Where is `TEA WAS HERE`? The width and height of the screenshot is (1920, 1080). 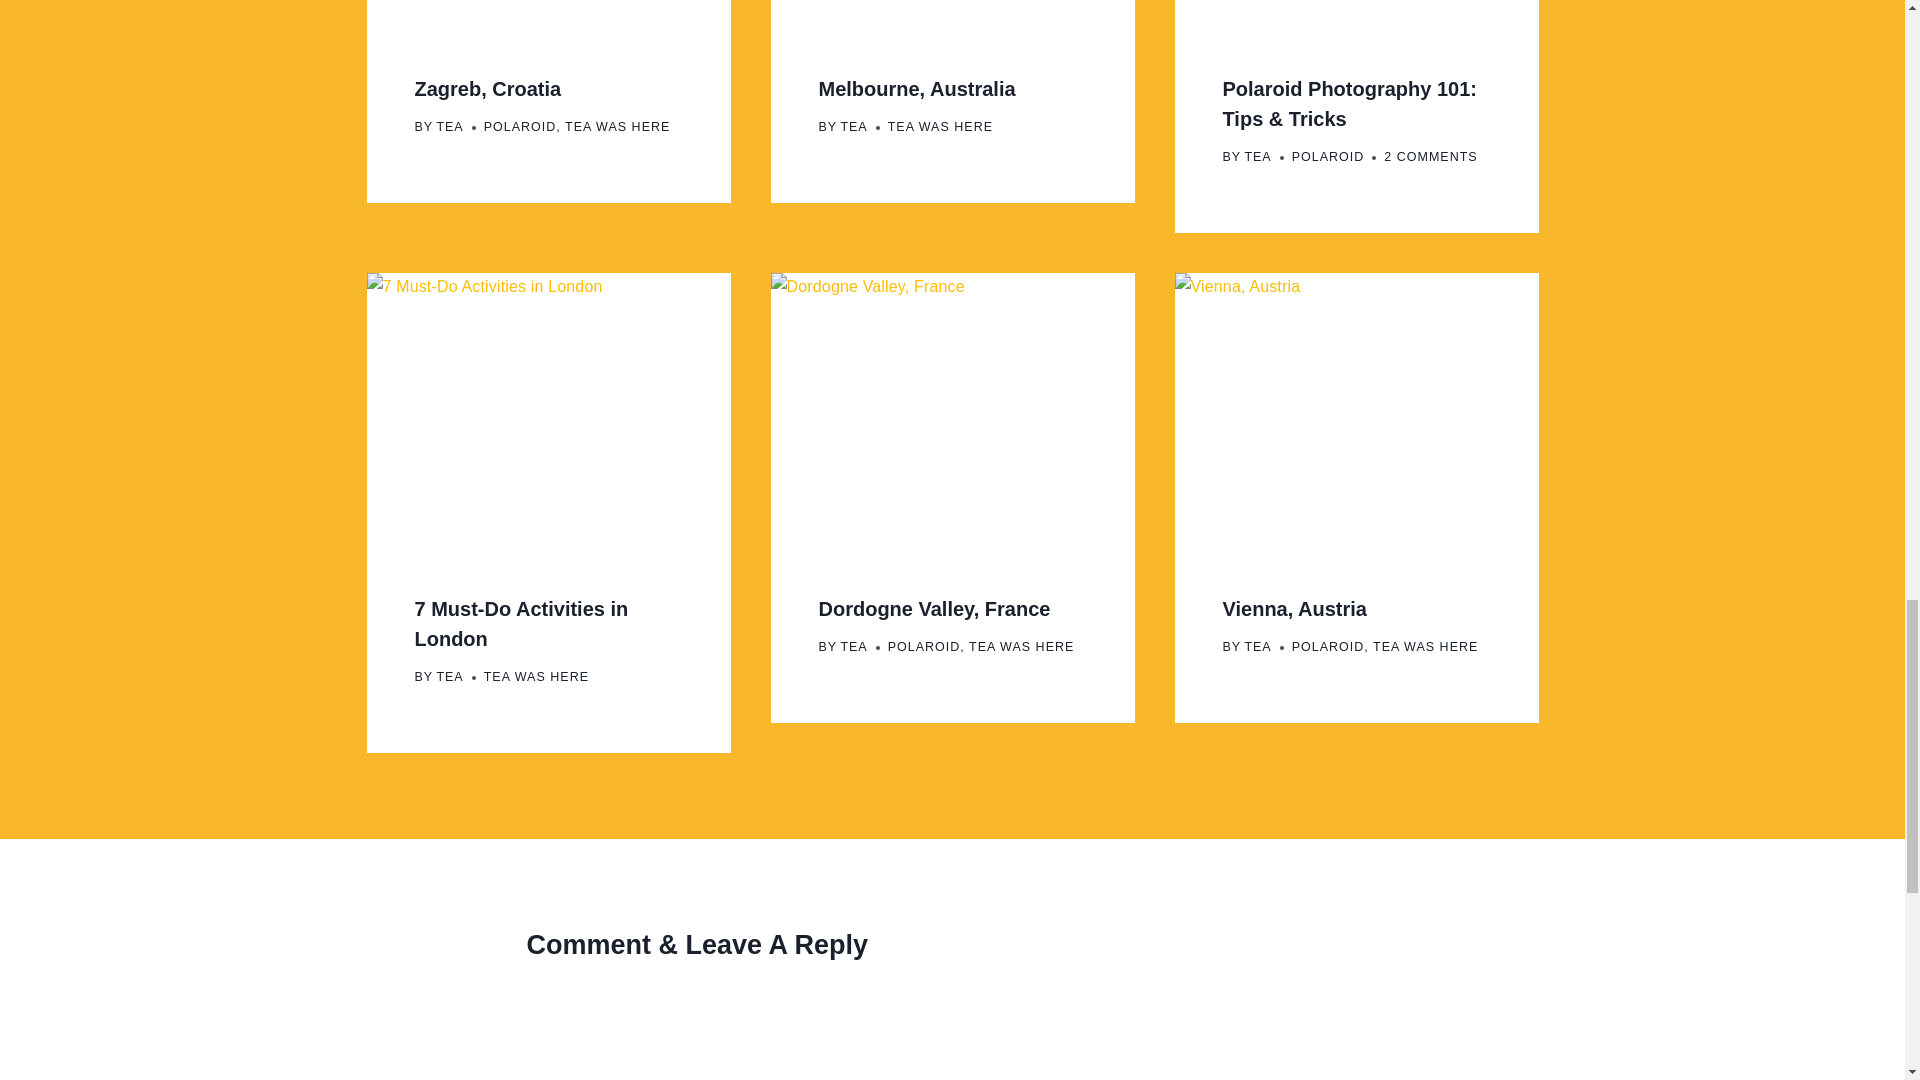 TEA WAS HERE is located at coordinates (1021, 647).